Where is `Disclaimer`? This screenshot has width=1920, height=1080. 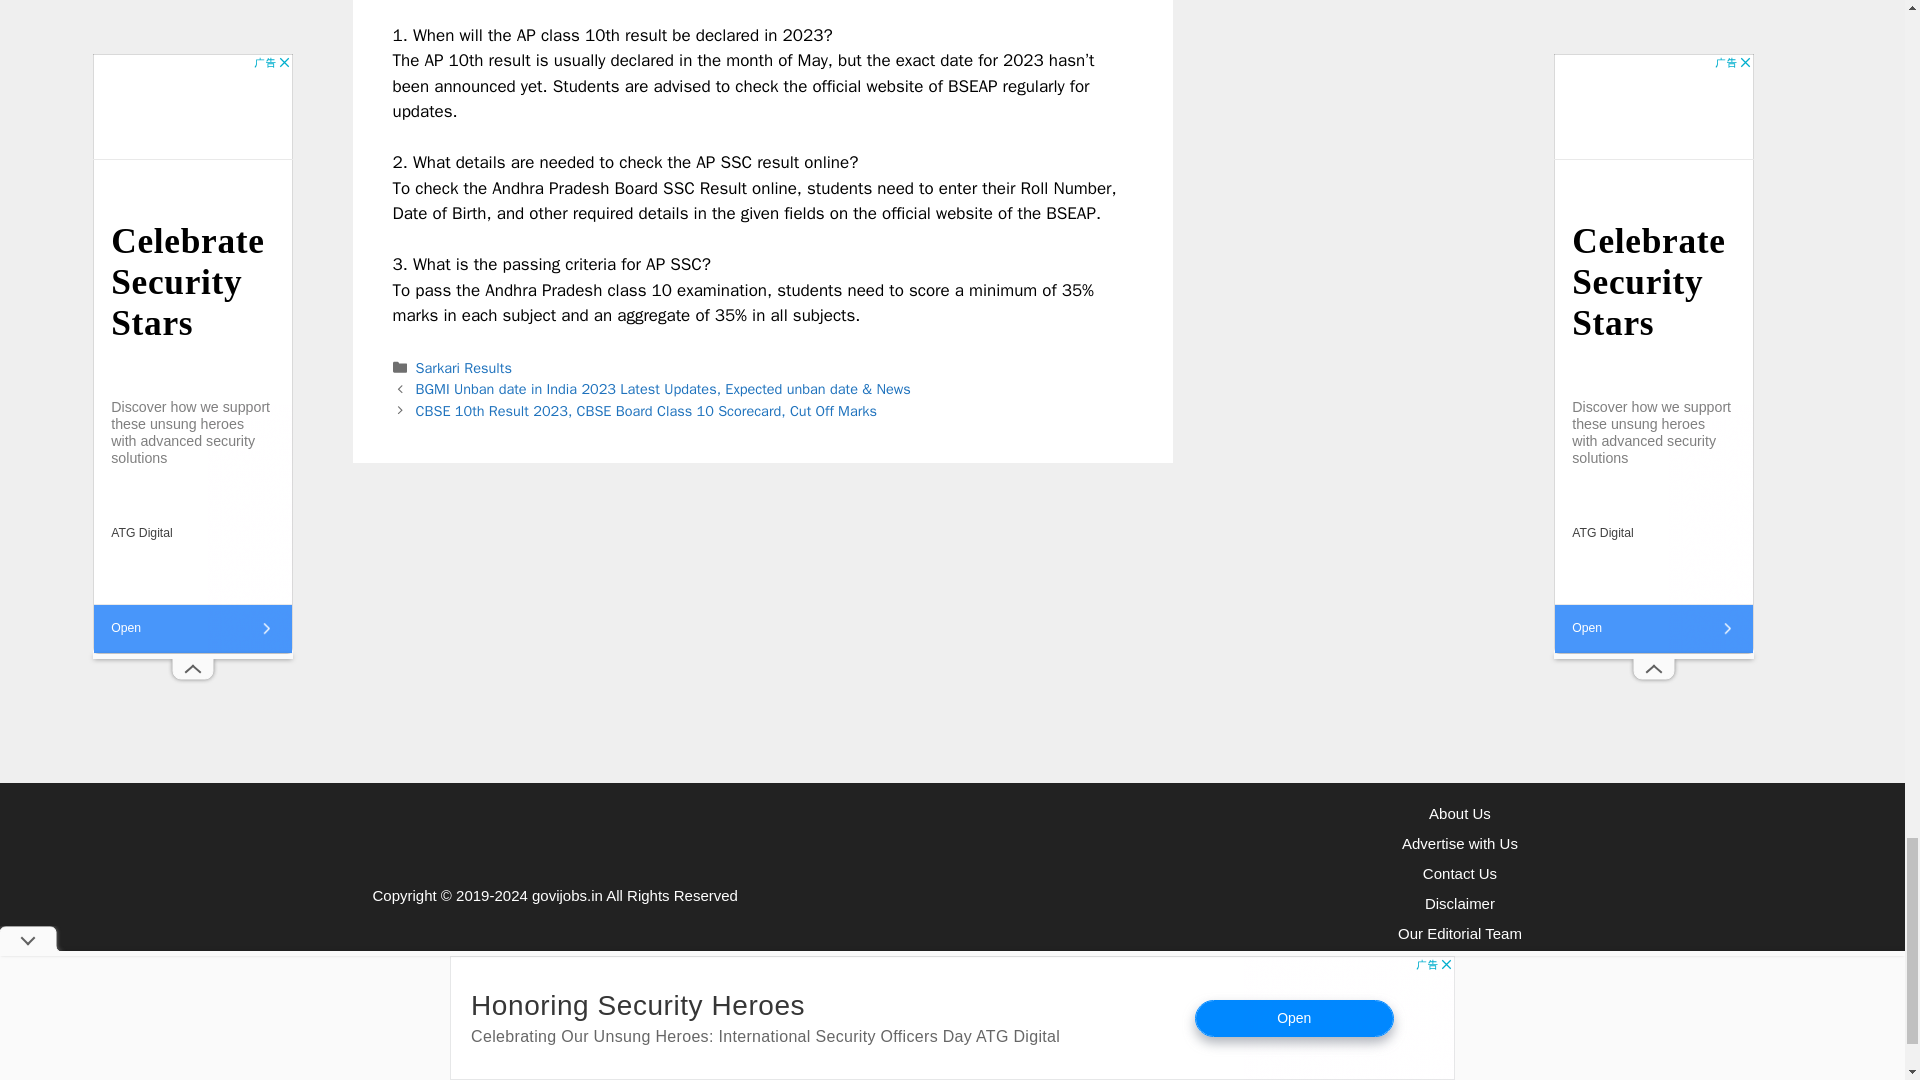
Disclaimer is located at coordinates (1460, 903).